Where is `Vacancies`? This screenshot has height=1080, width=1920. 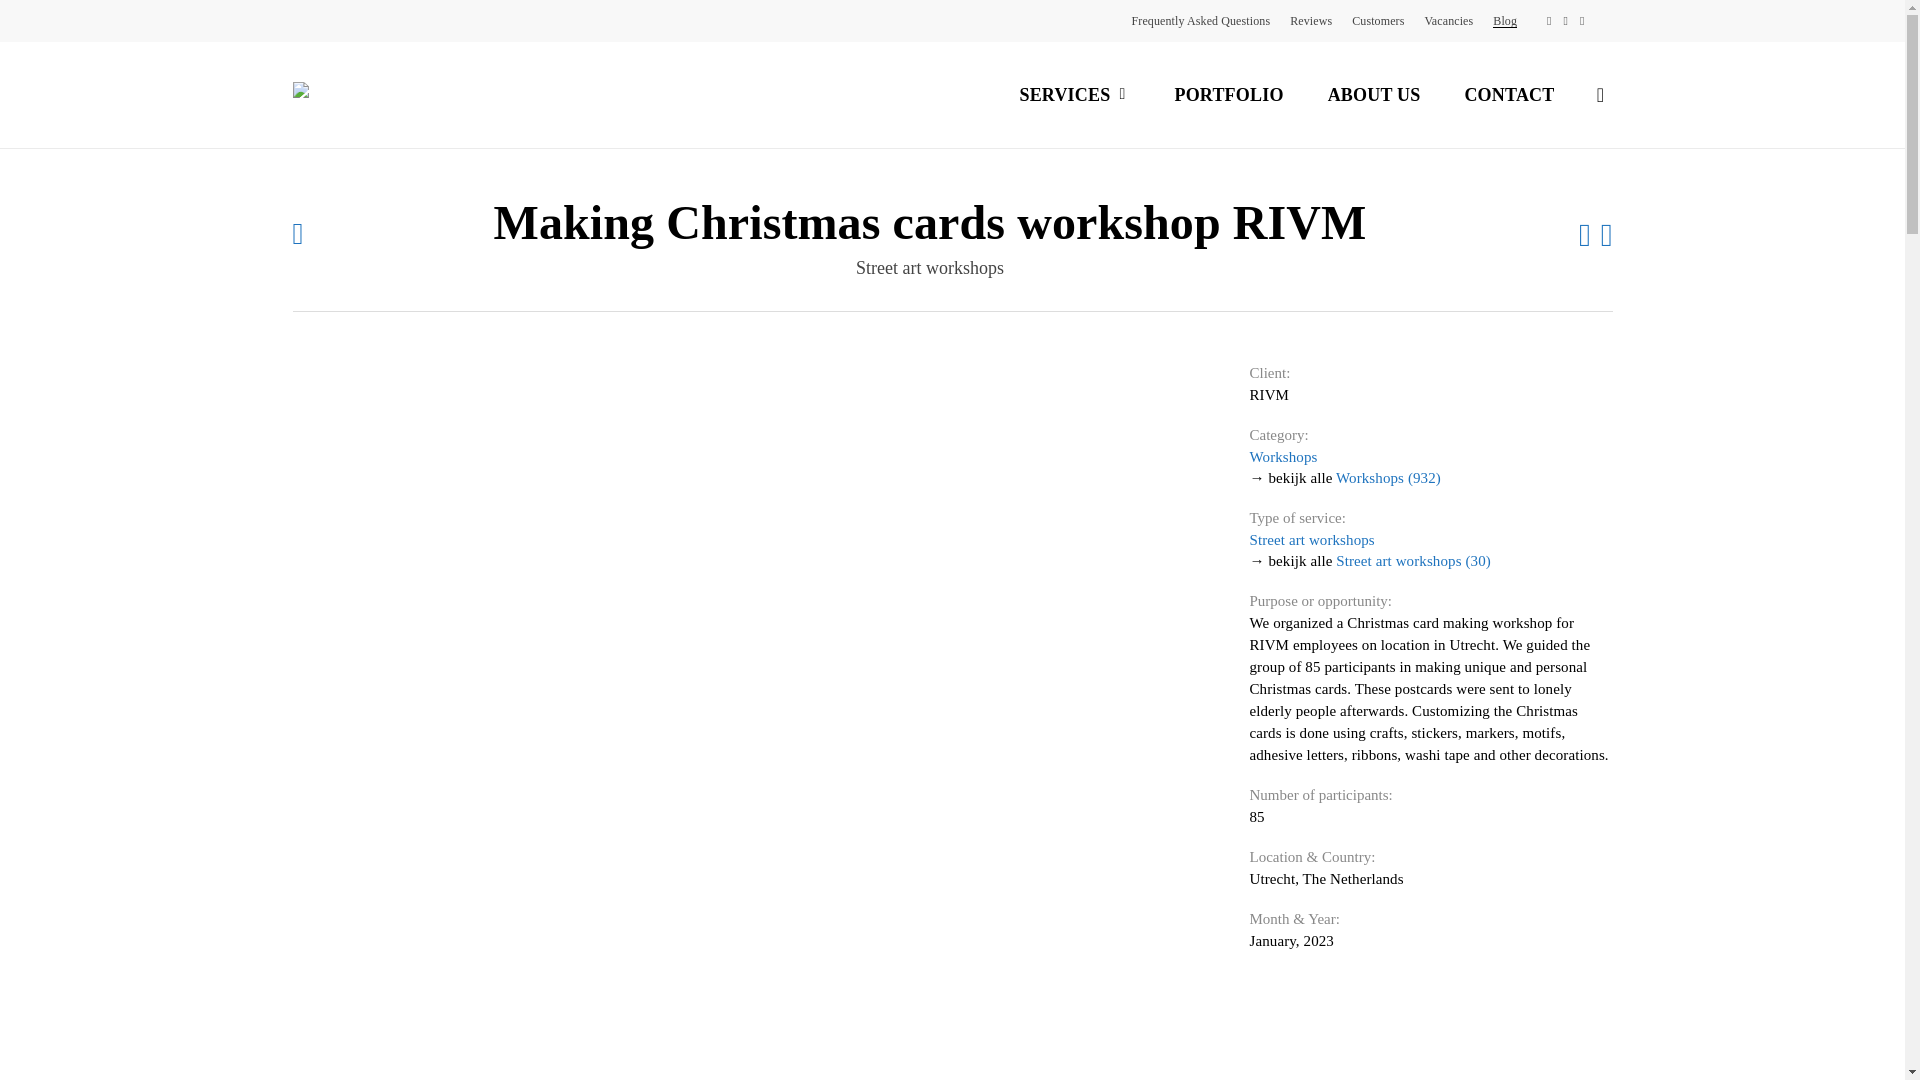 Vacancies is located at coordinates (1448, 20).